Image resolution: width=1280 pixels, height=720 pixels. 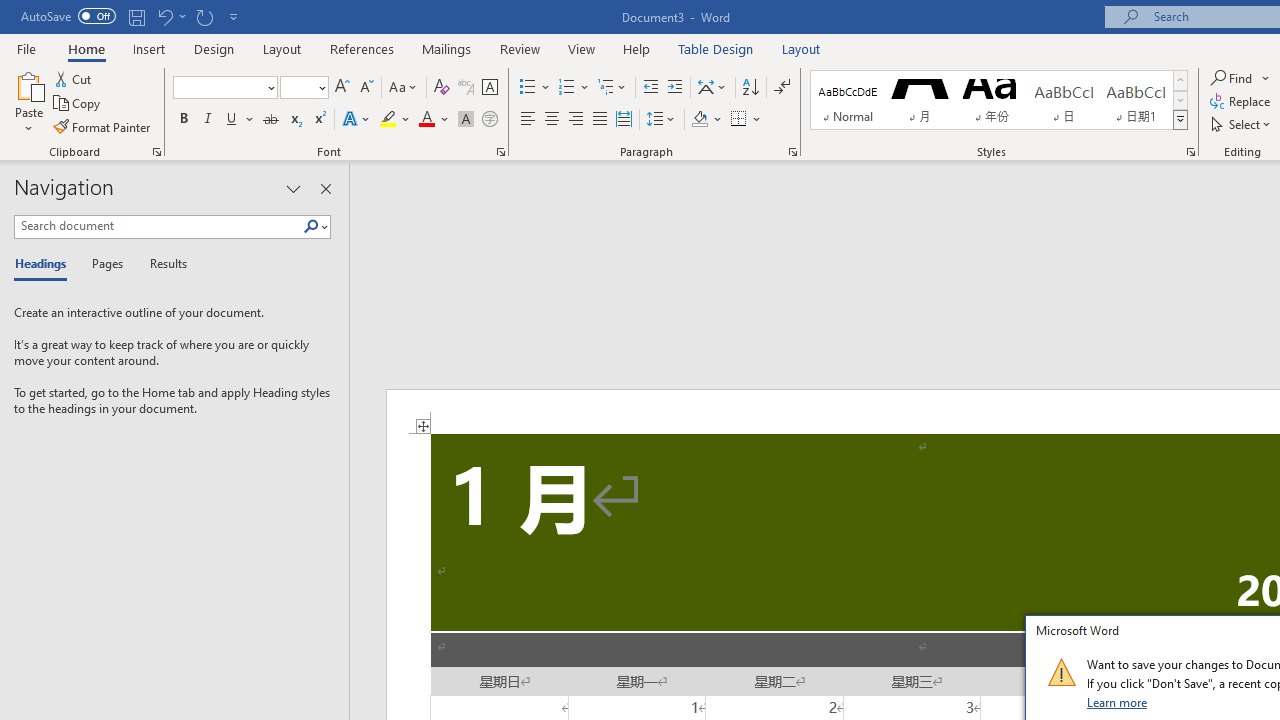 What do you see at coordinates (442, 88) in the screenshot?
I see `Clear Formatting` at bounding box center [442, 88].